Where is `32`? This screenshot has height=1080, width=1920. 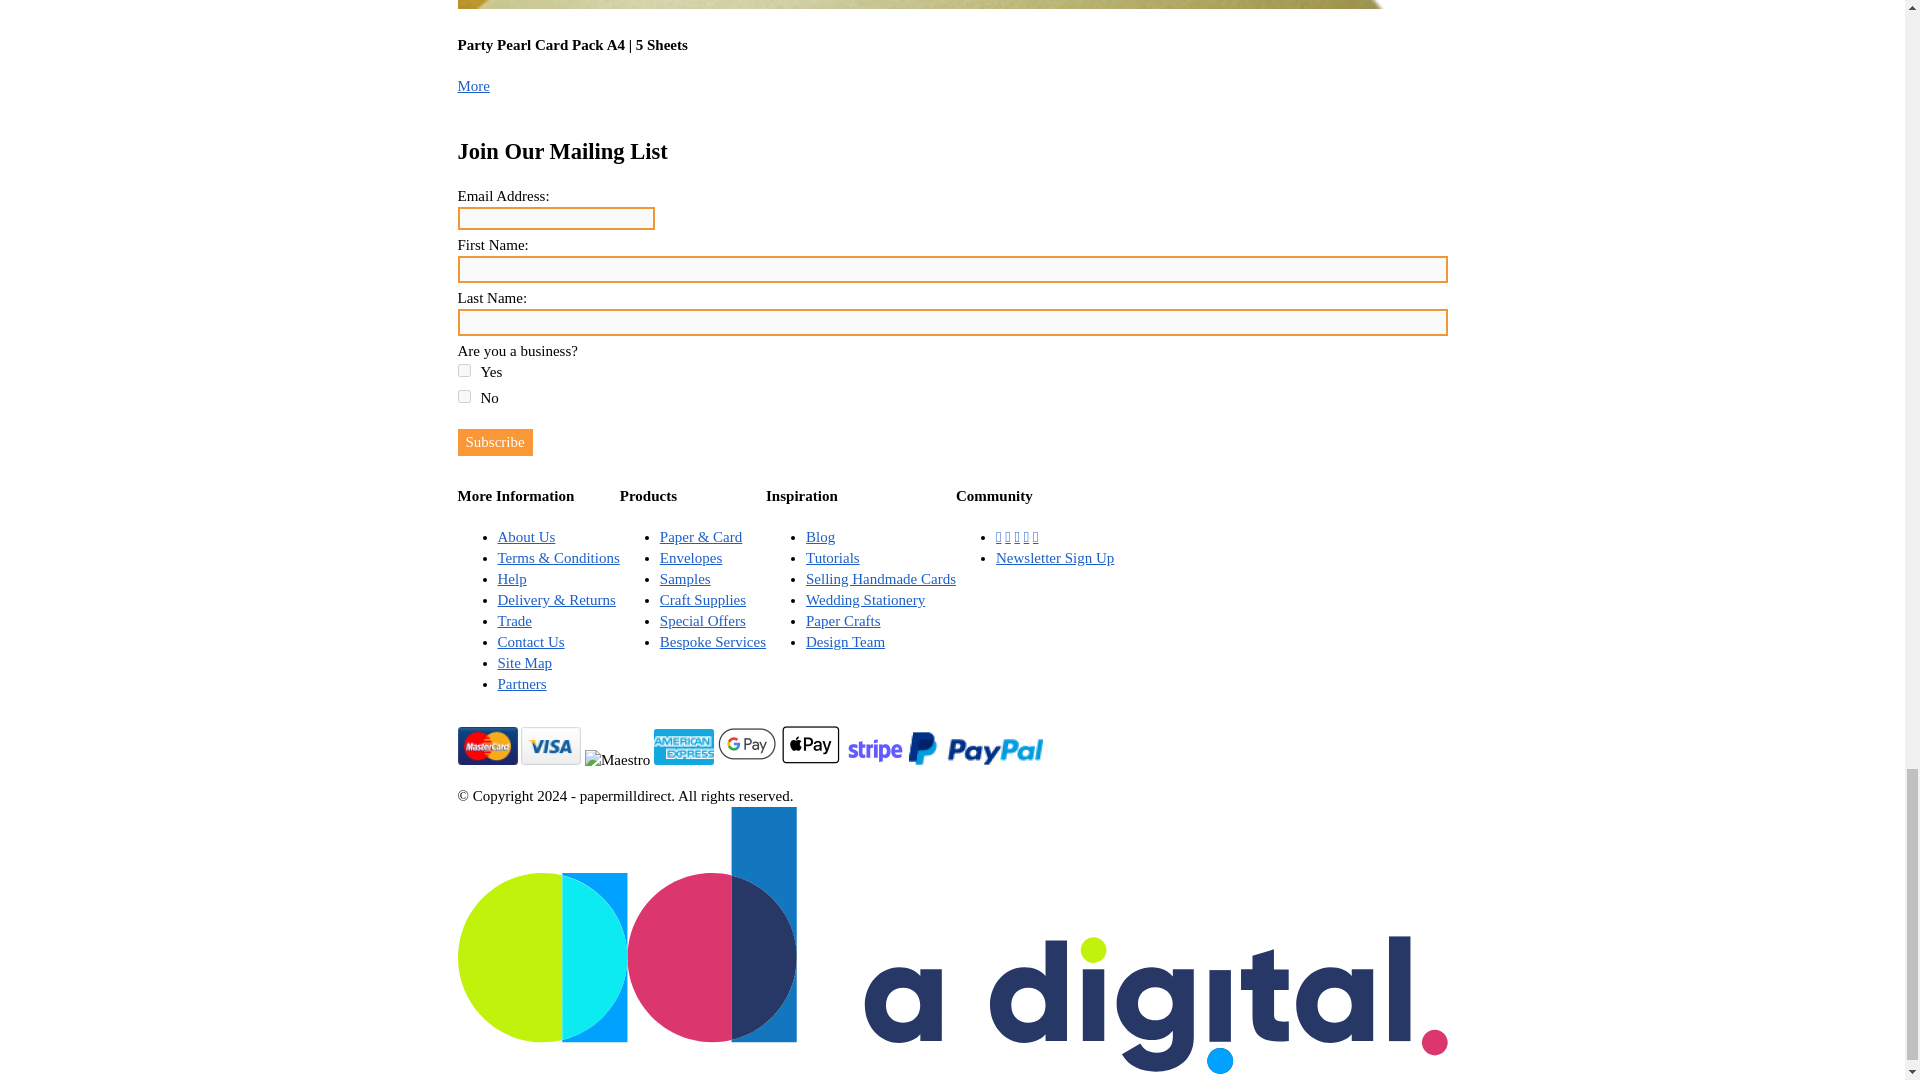 32 is located at coordinates (464, 396).